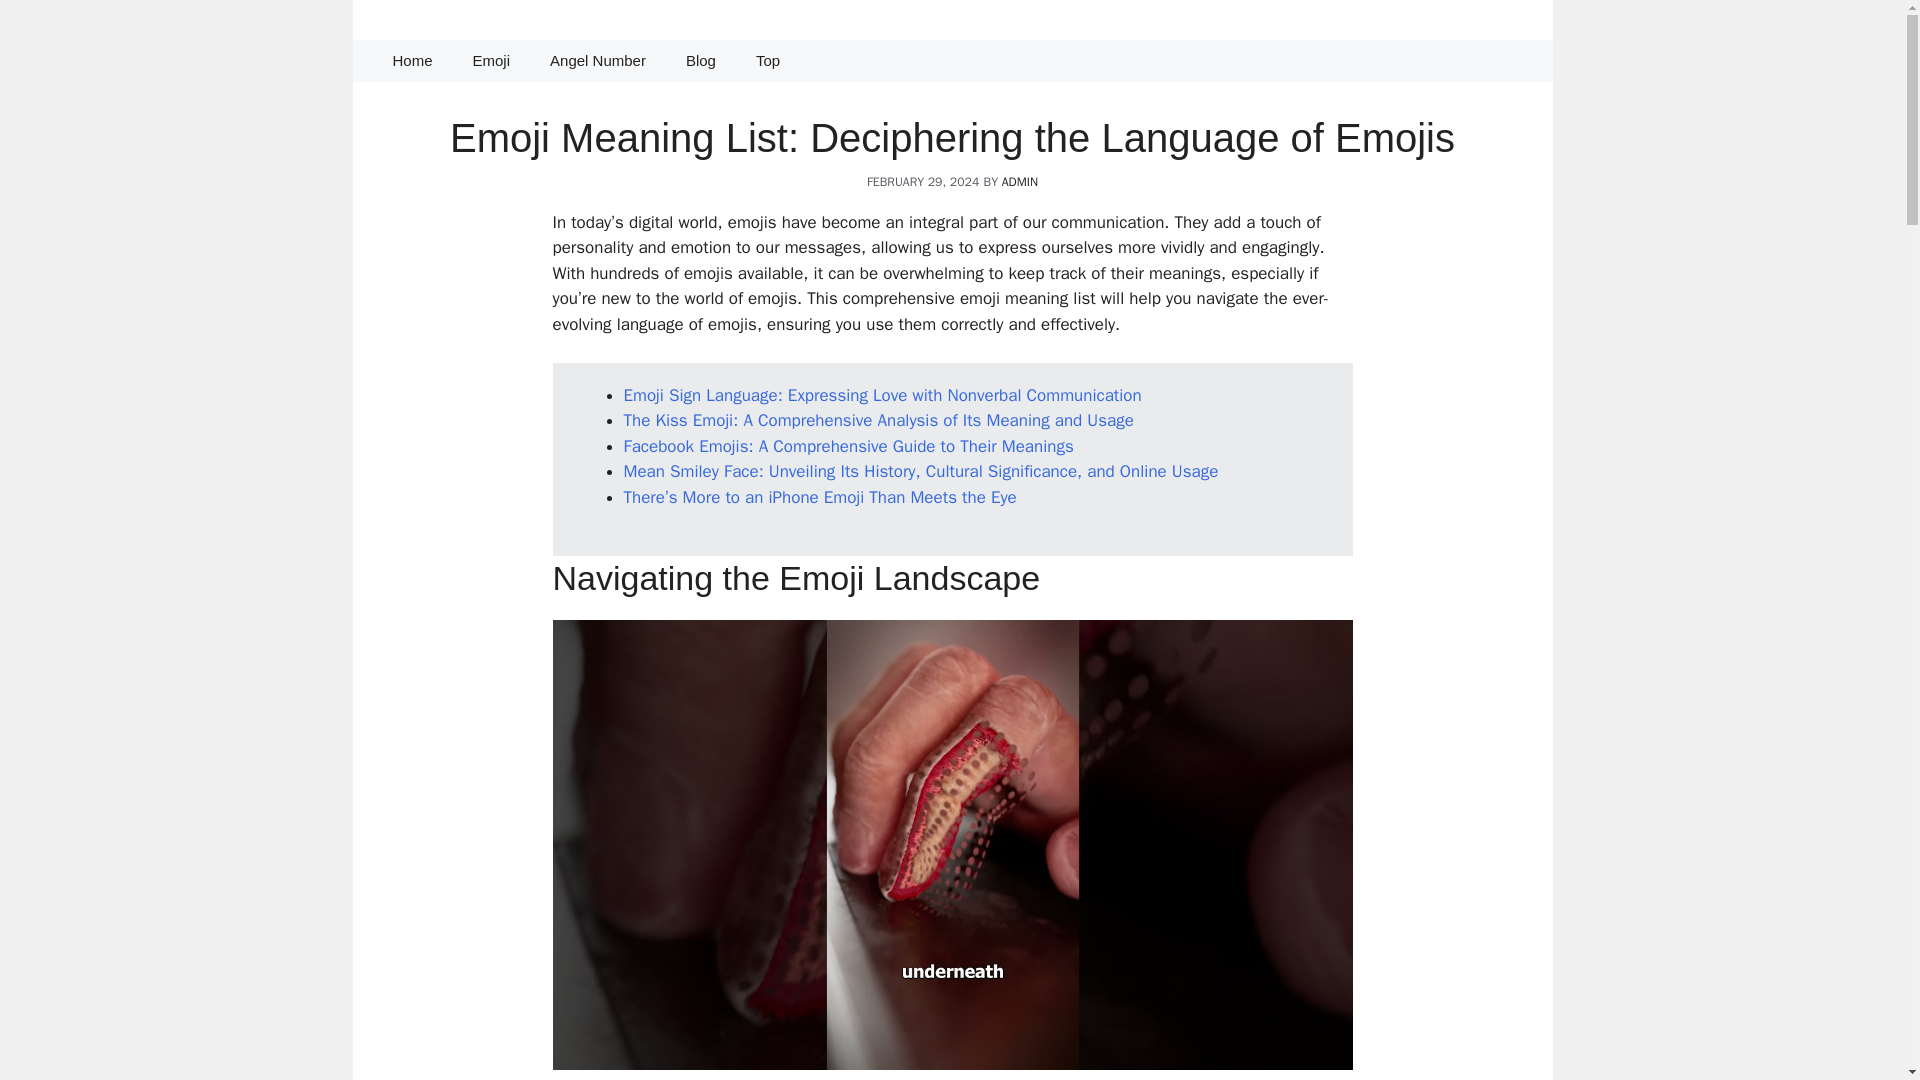 This screenshot has width=1920, height=1080. Describe the element at coordinates (412, 60) in the screenshot. I see `Home` at that location.